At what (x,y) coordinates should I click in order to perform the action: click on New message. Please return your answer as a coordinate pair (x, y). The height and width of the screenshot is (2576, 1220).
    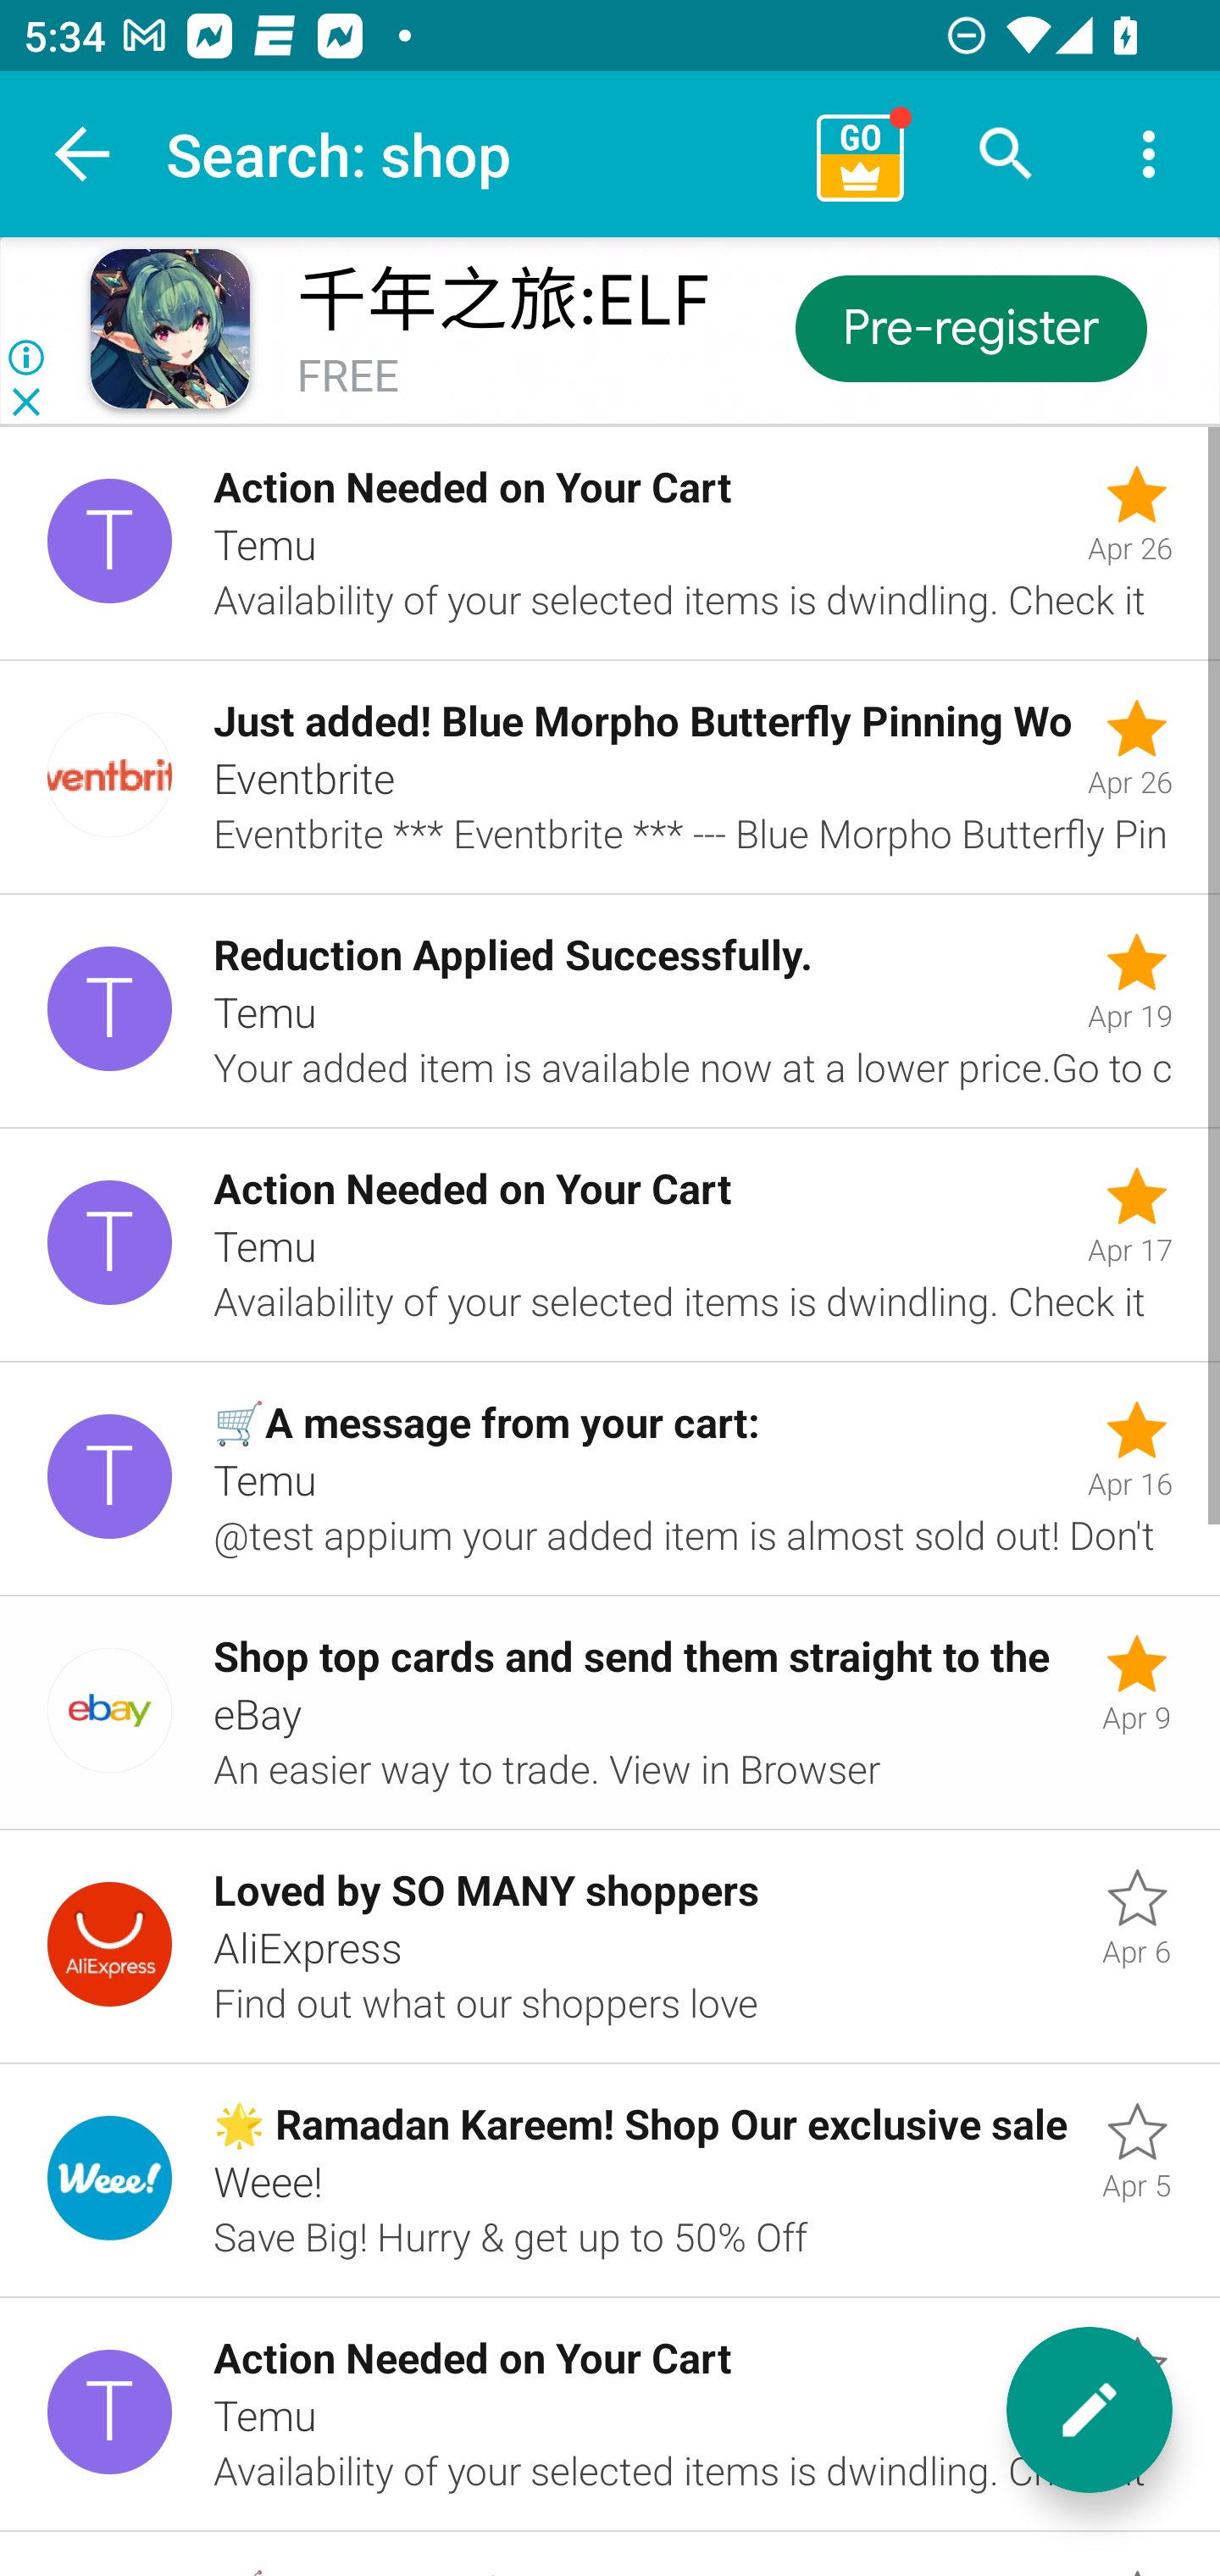
    Looking at the image, I should click on (1090, 2410).